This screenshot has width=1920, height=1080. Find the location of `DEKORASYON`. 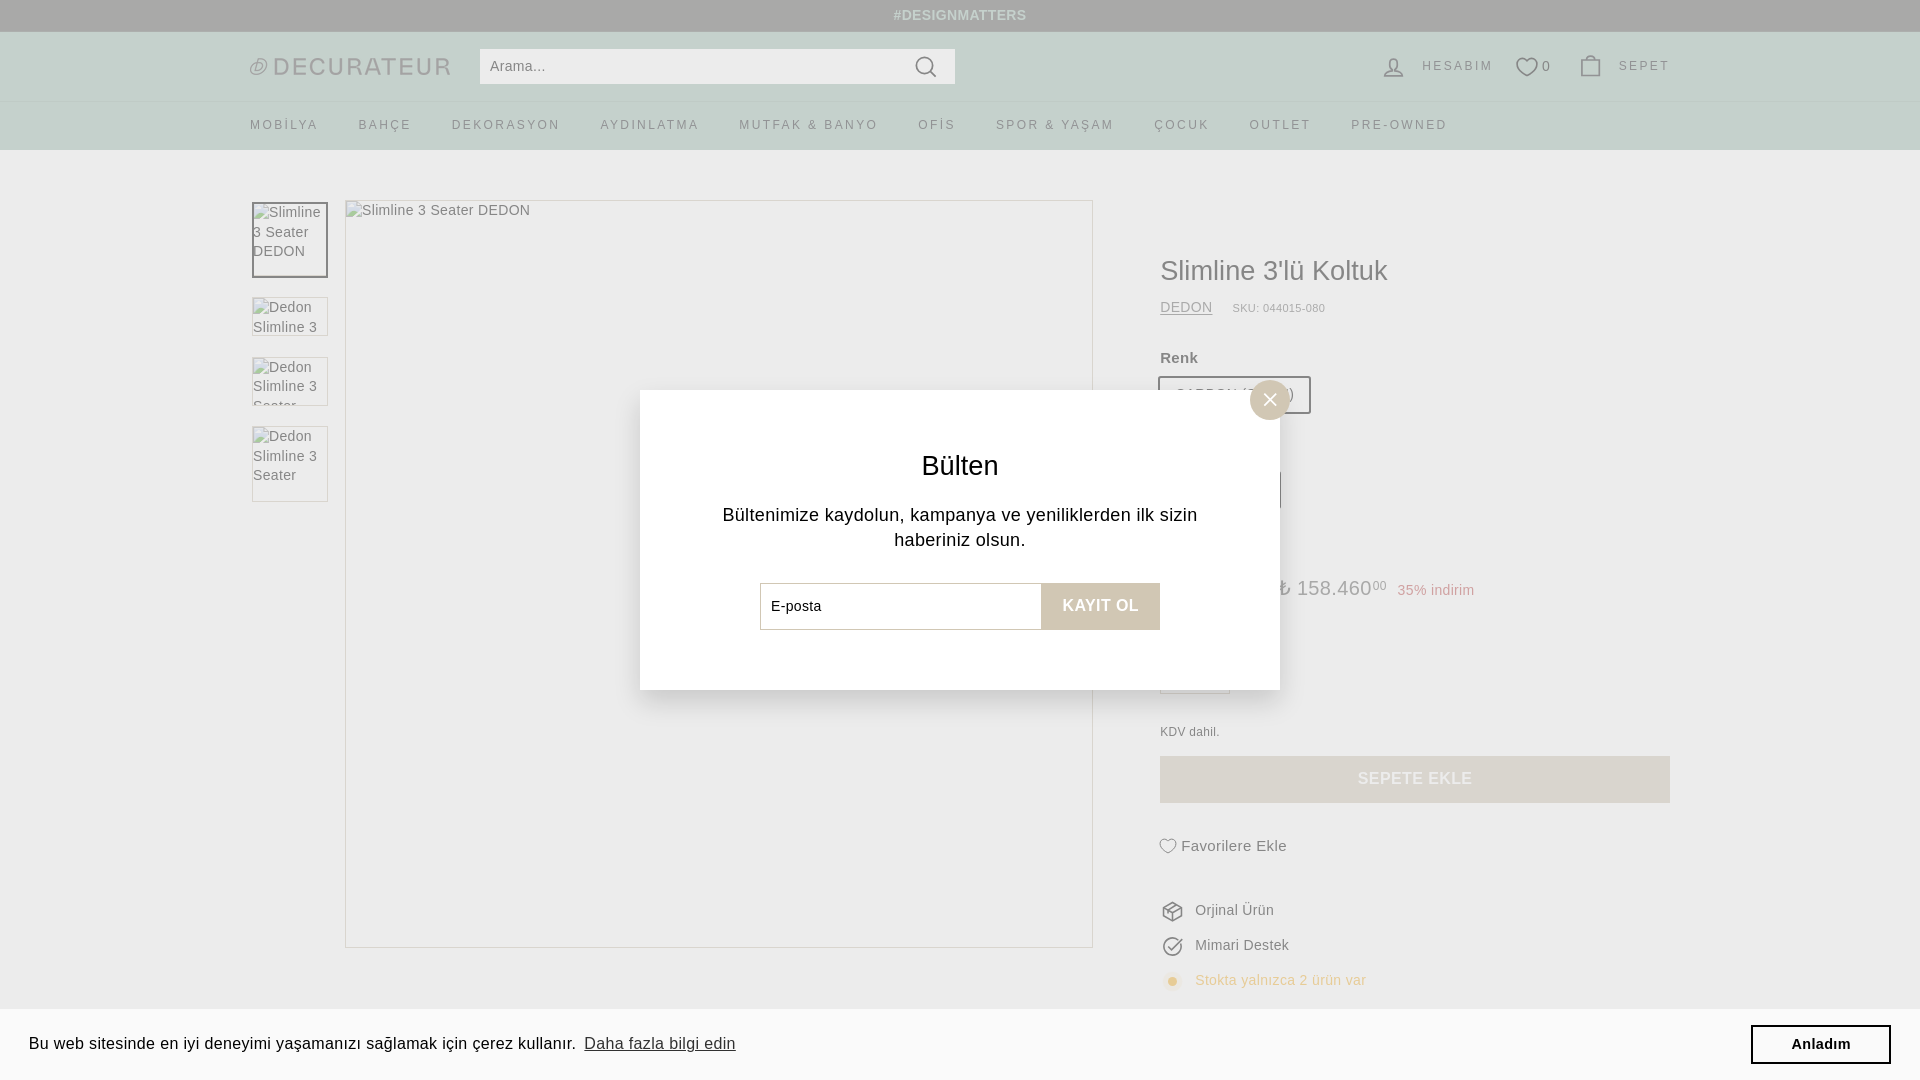

DEKORASYON is located at coordinates (506, 126).